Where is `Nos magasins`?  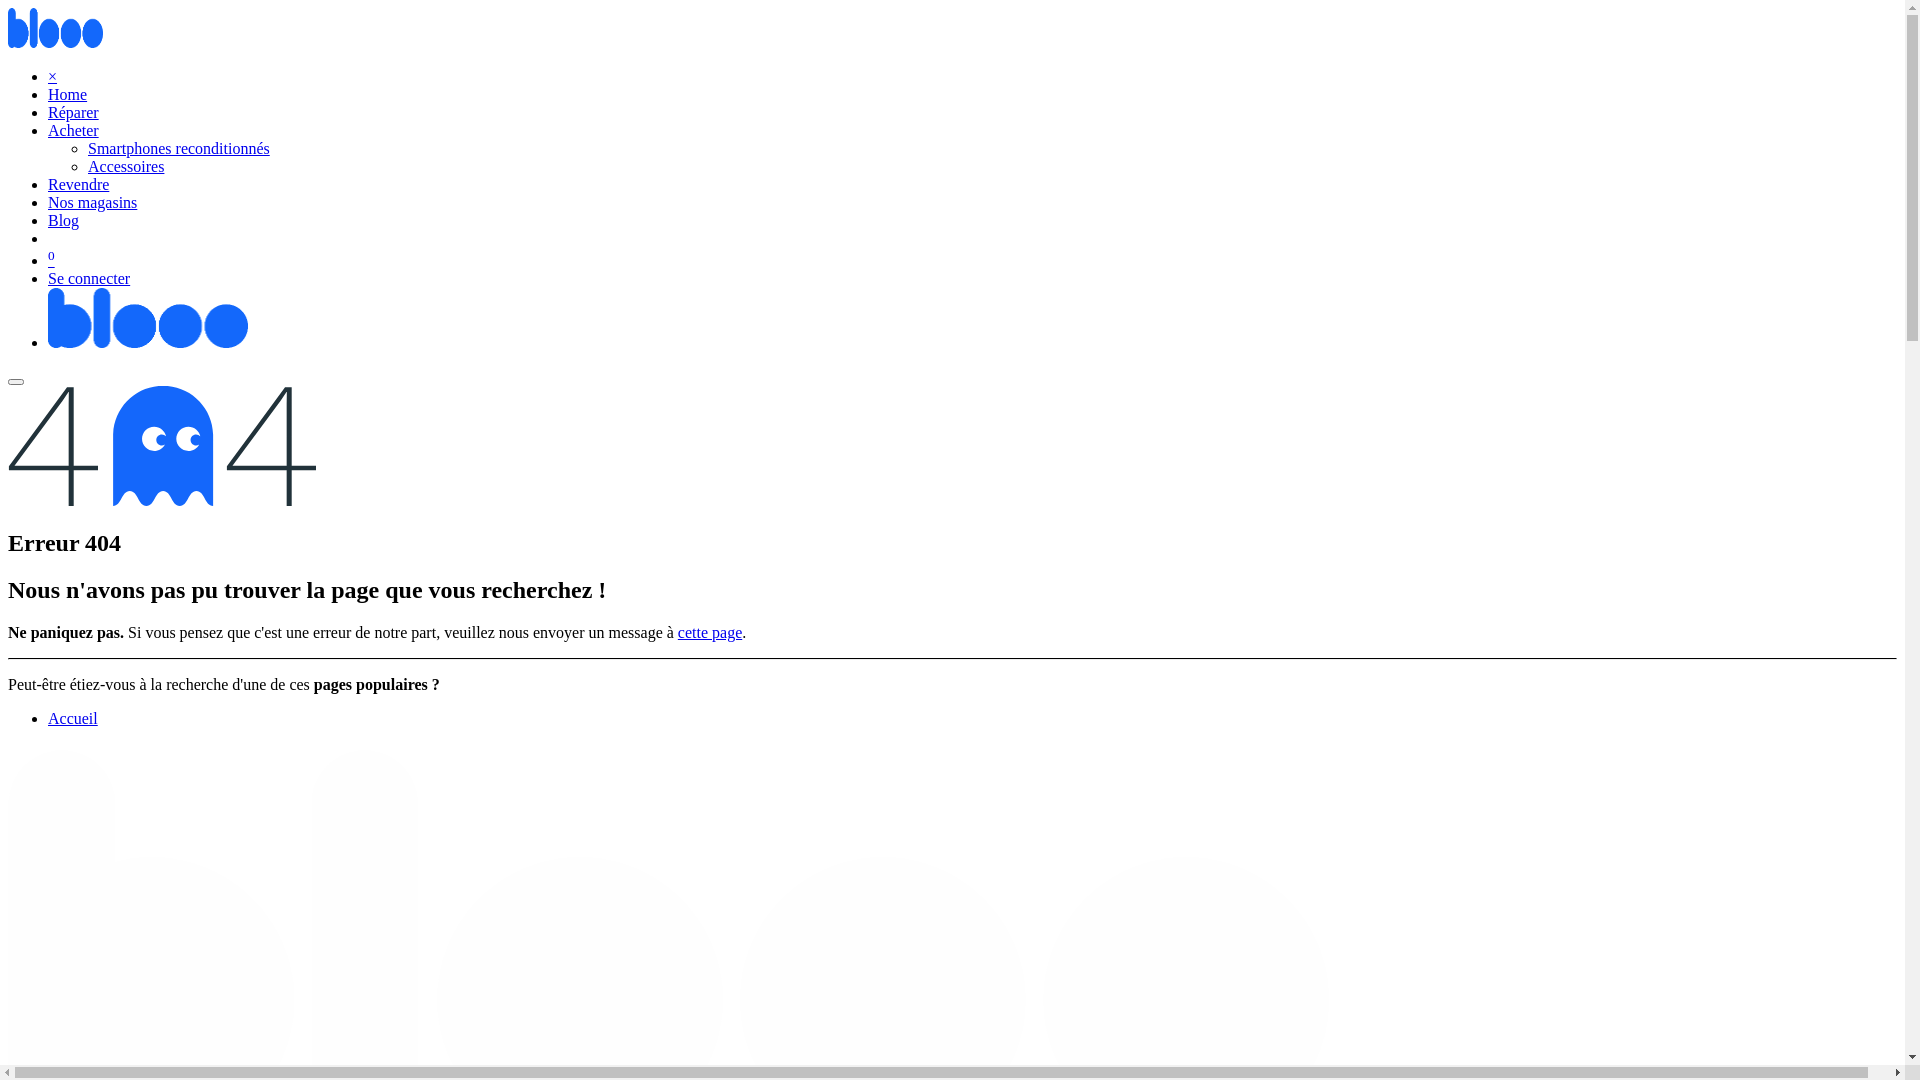 Nos magasins is located at coordinates (92, 202).